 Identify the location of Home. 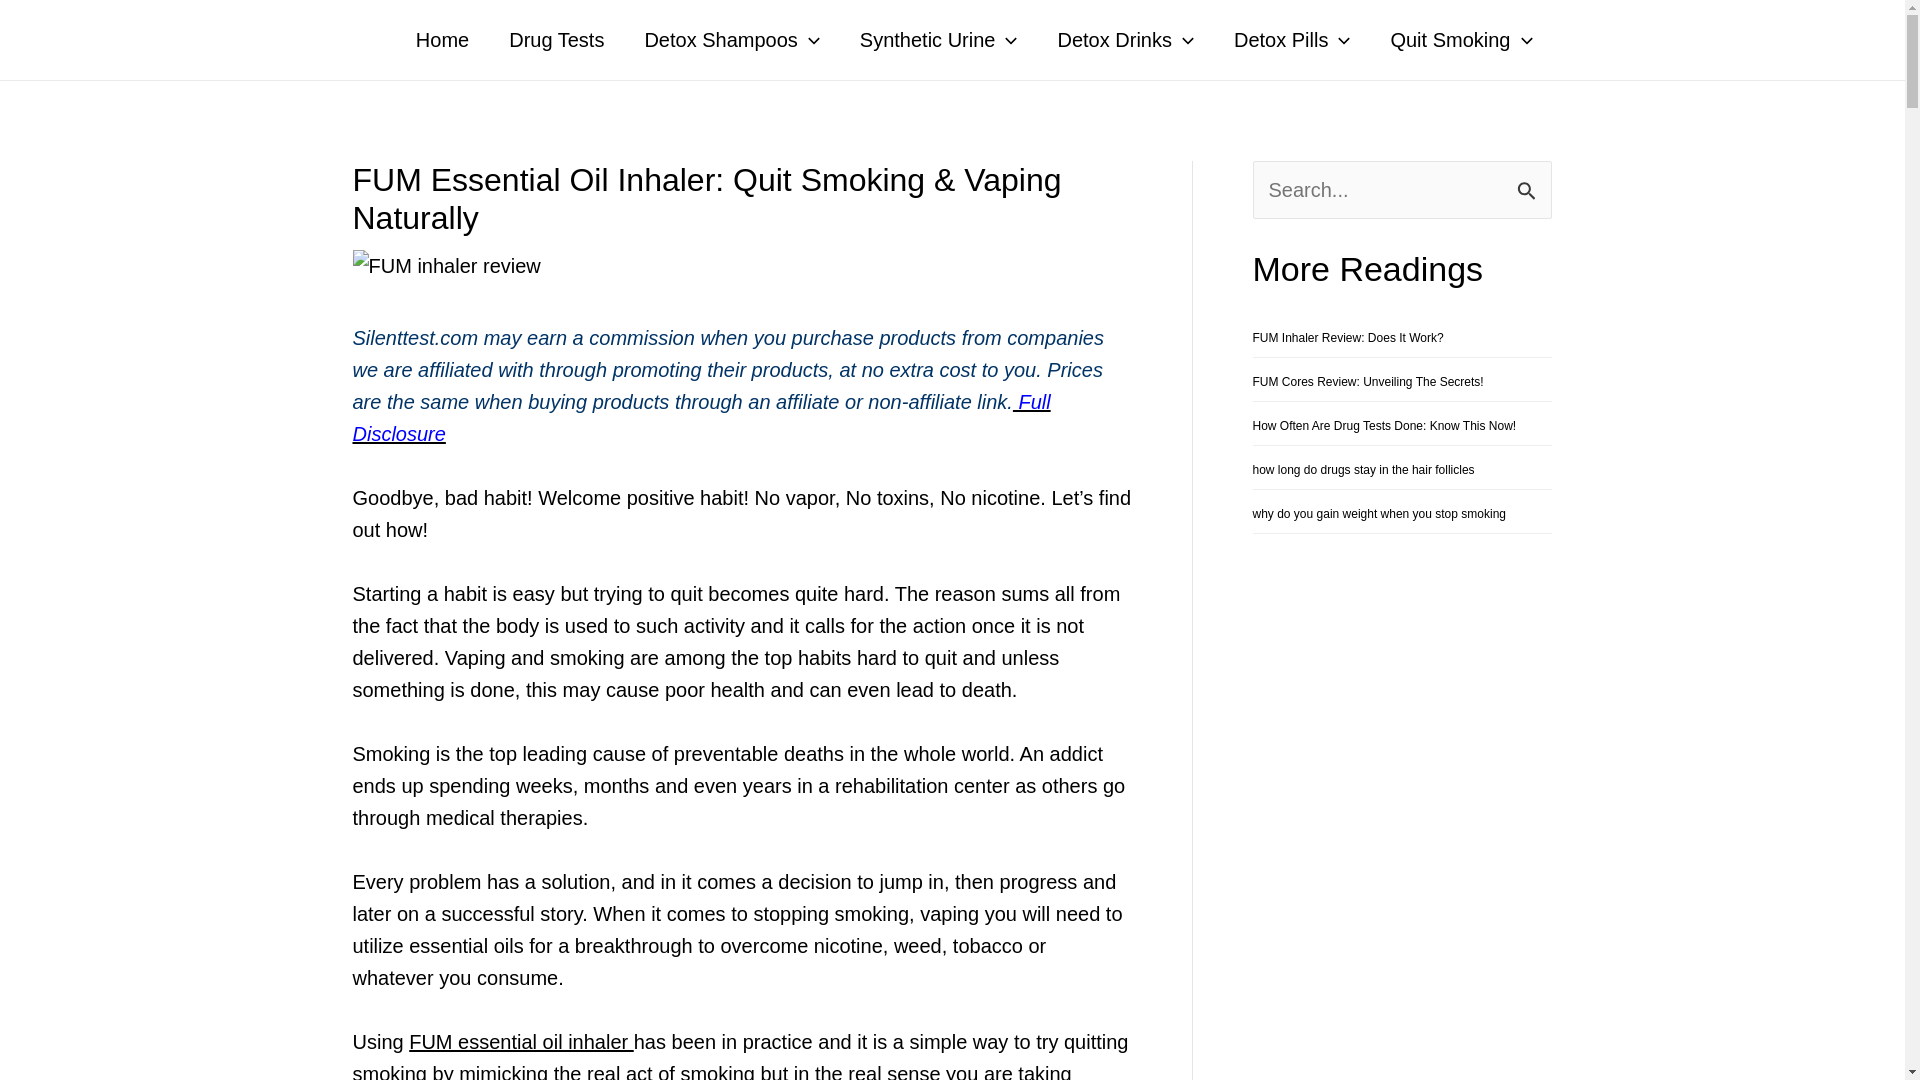
(442, 40).